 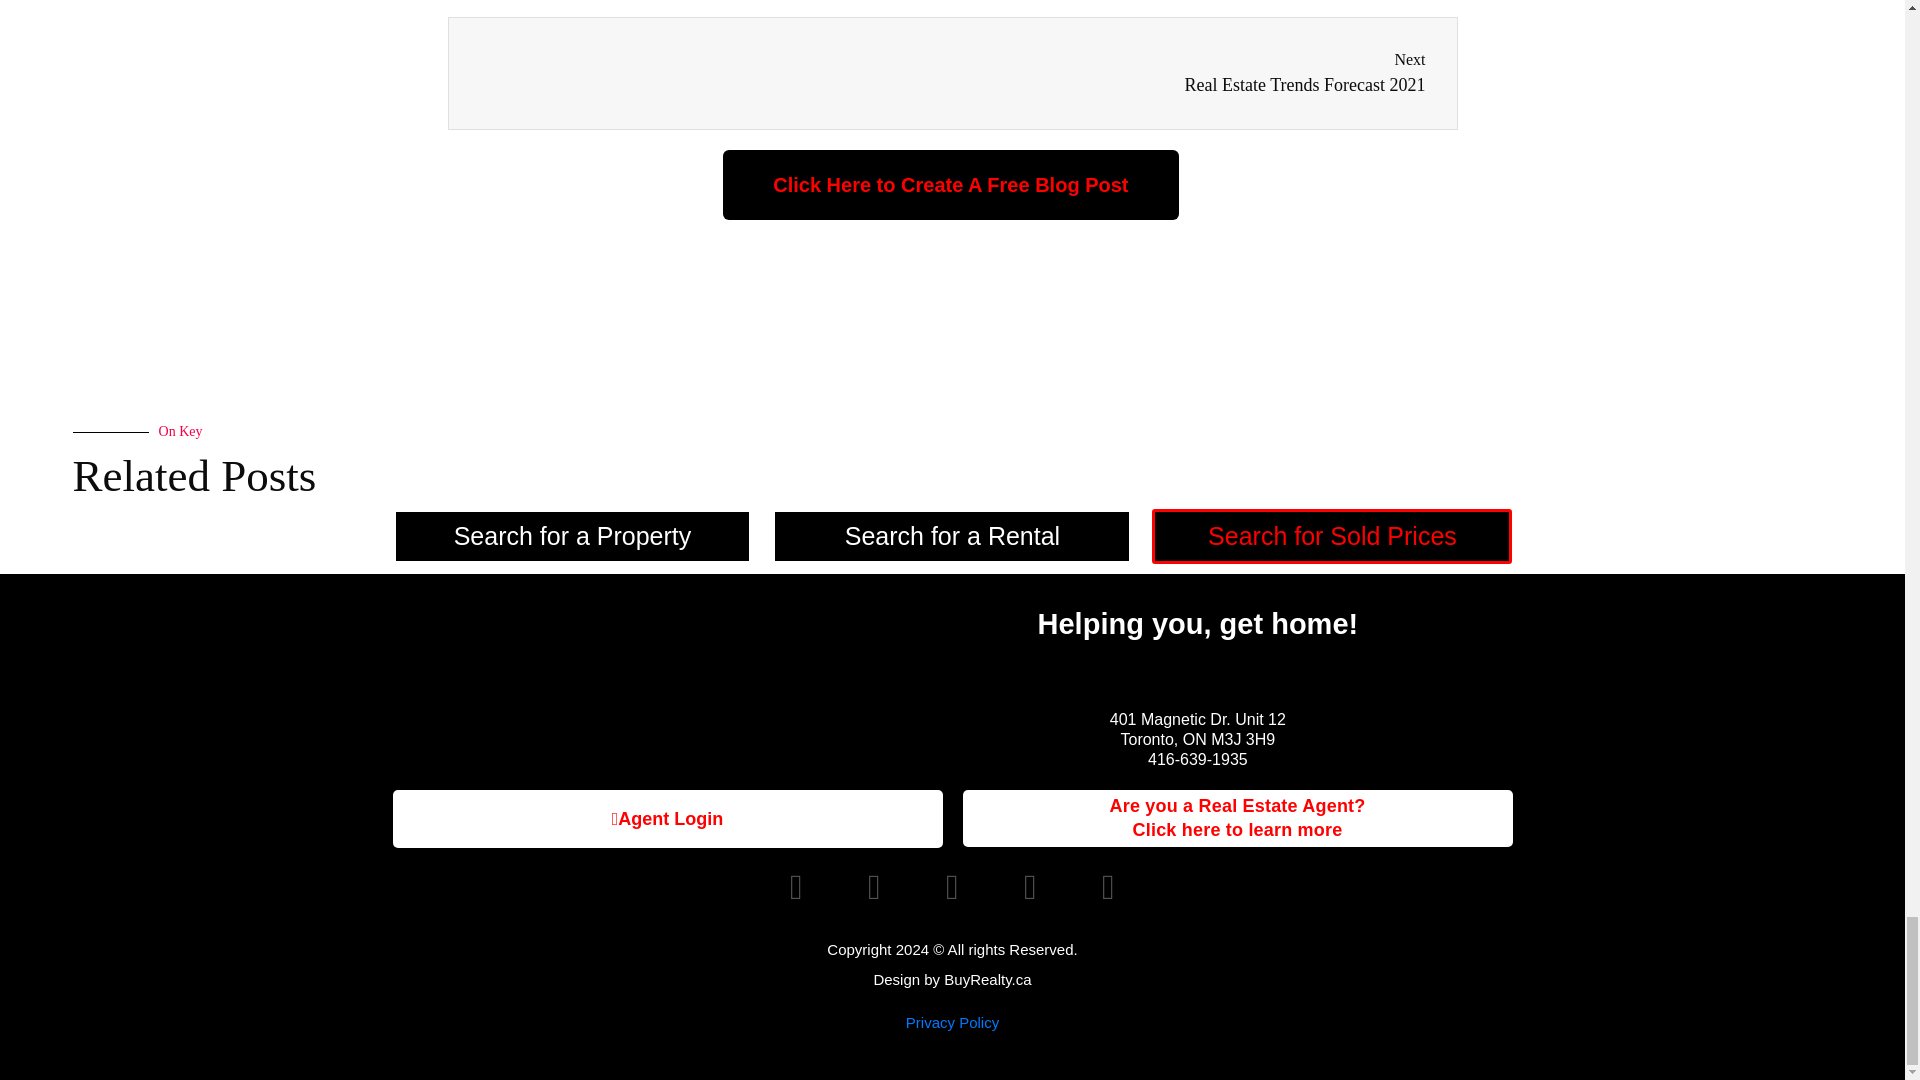 What do you see at coordinates (1189, 73) in the screenshot?
I see `Search for a Property` at bounding box center [1189, 73].